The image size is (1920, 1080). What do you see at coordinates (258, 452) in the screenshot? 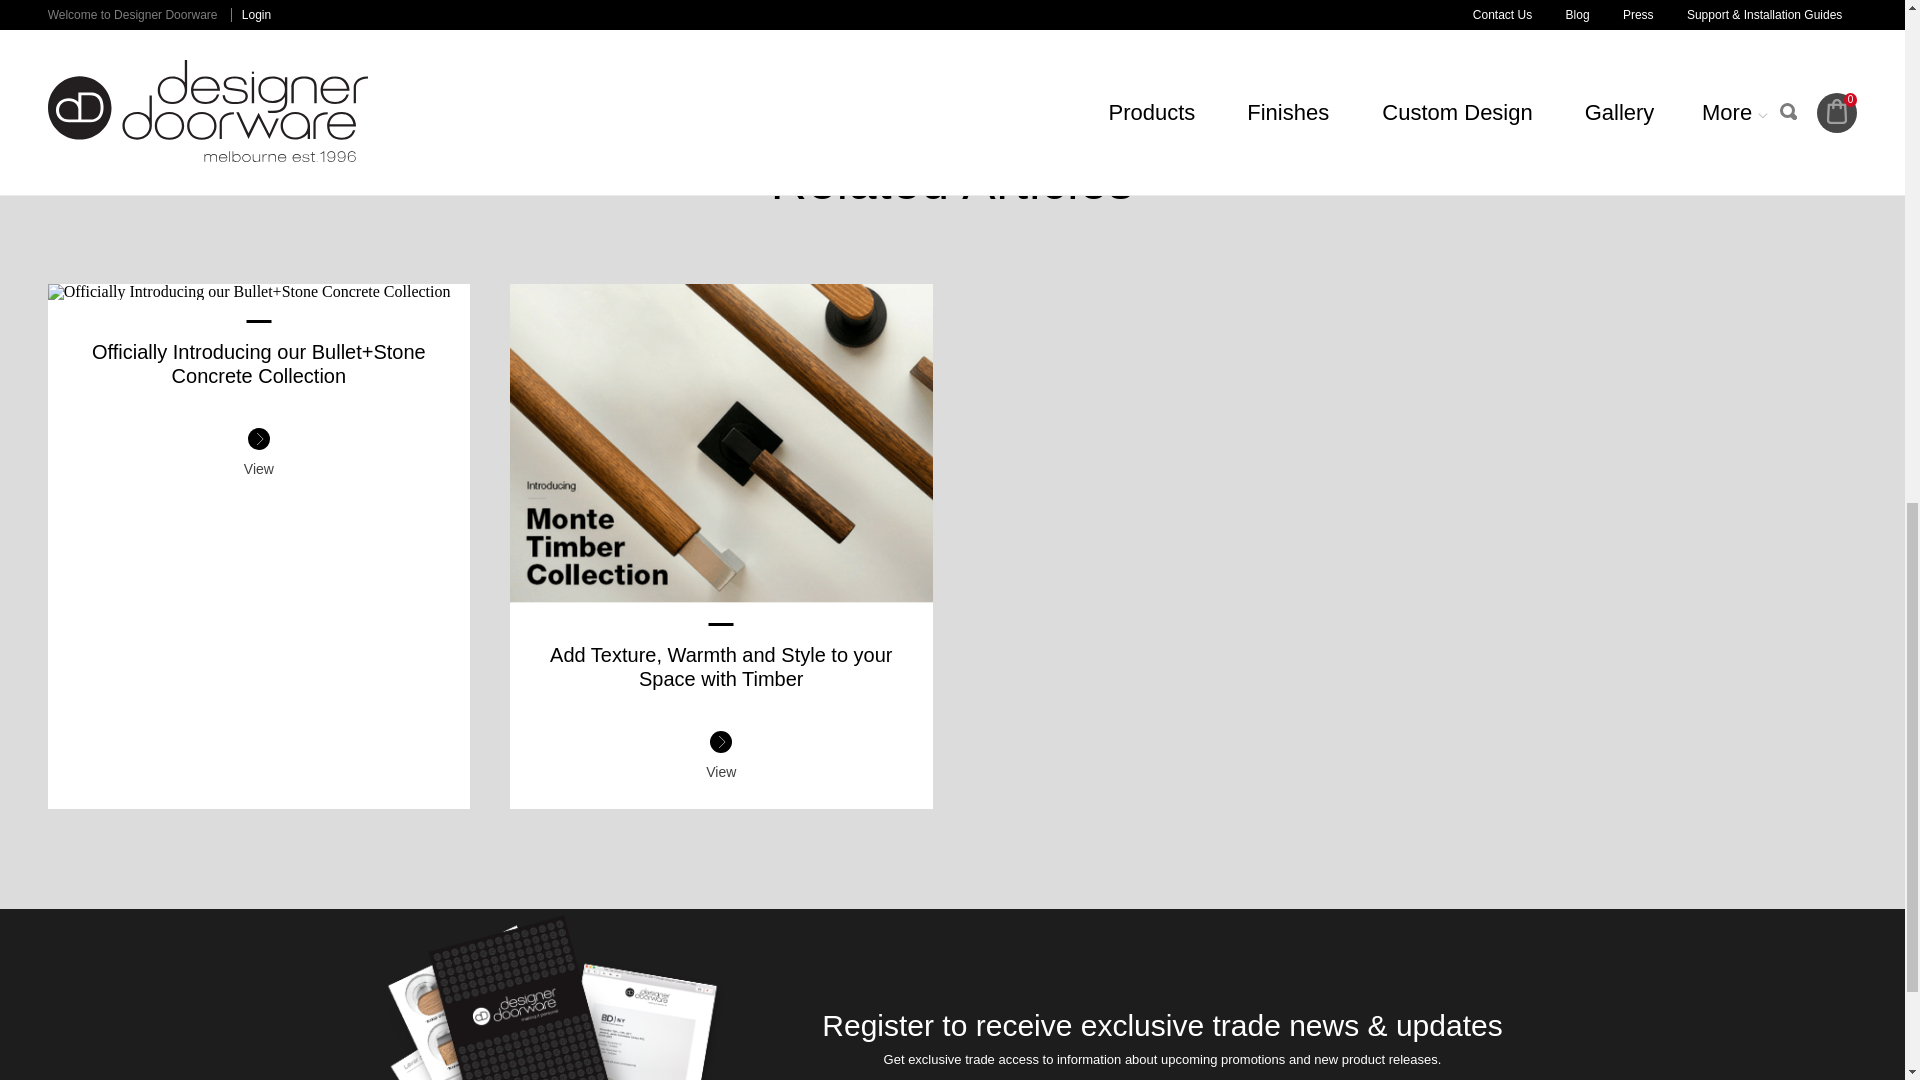
I see `View` at bounding box center [258, 452].